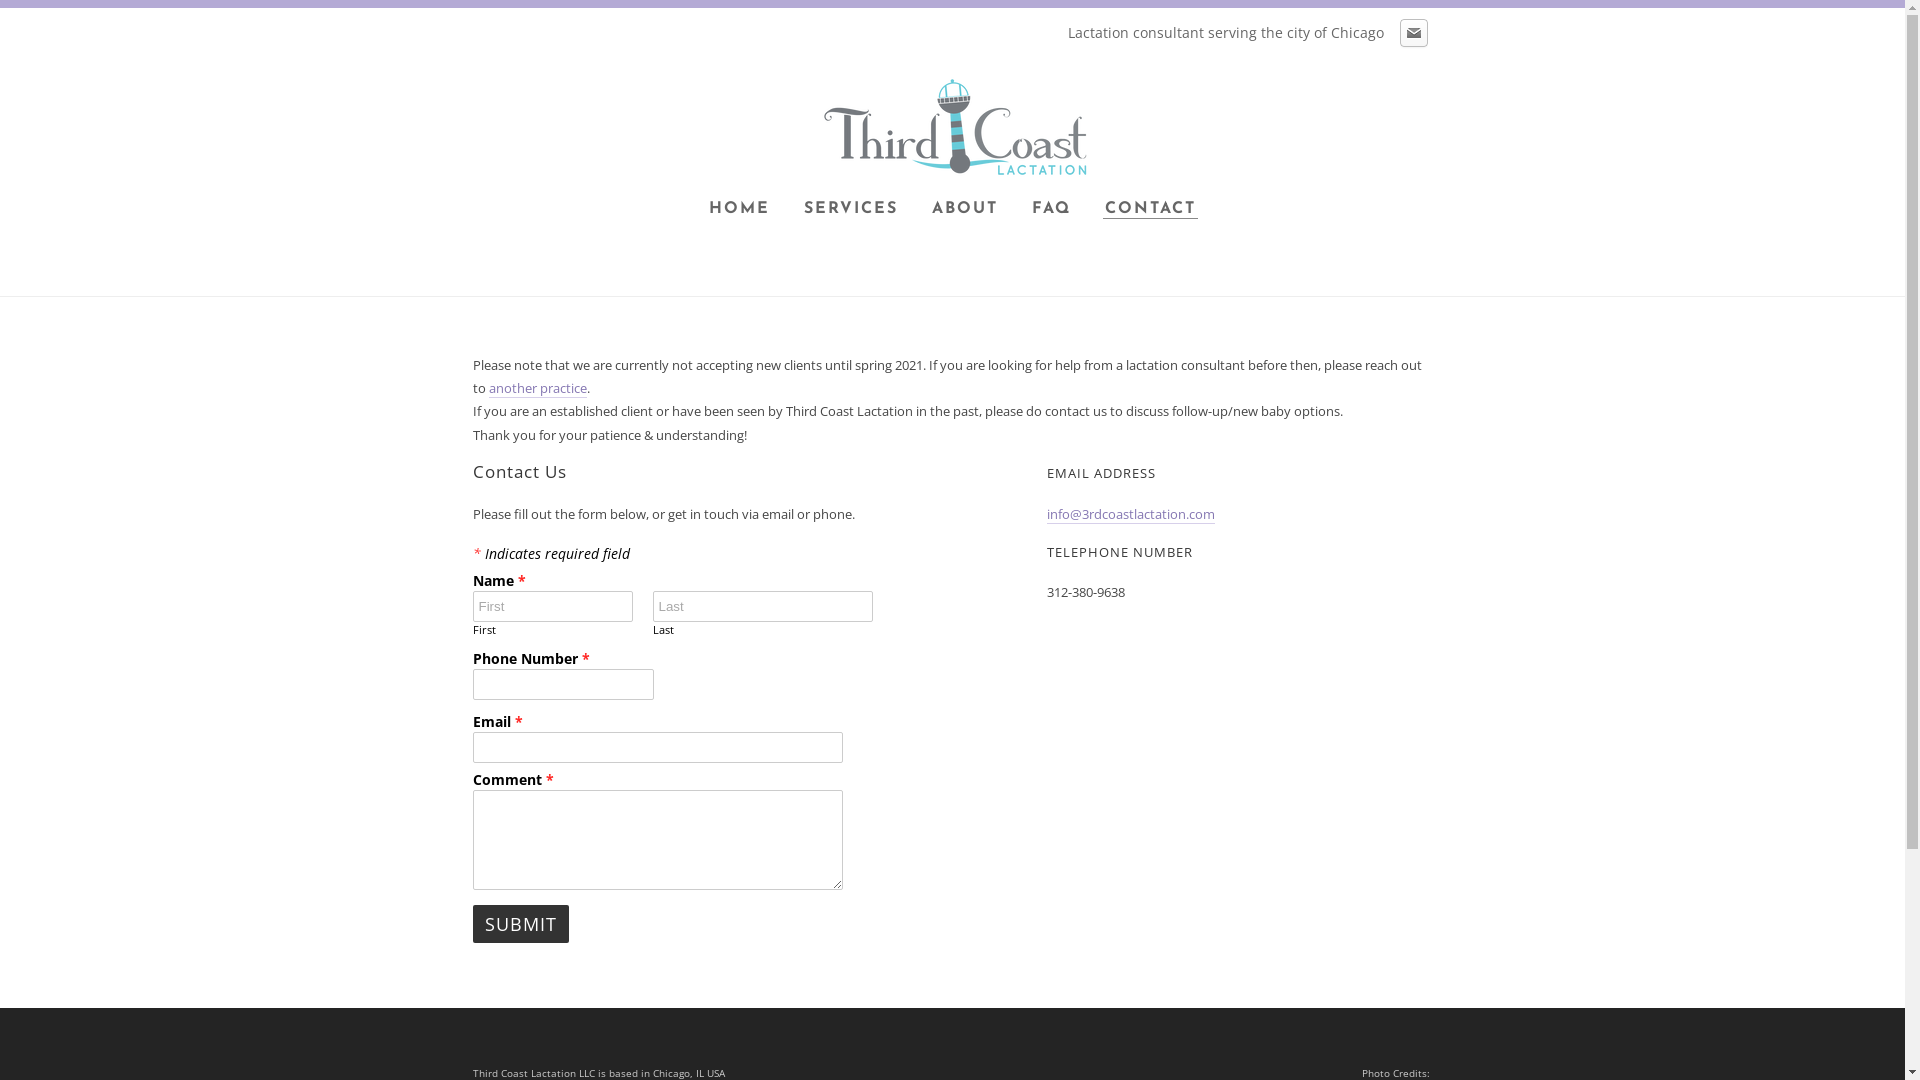 The height and width of the screenshot is (1080, 1920). Describe the element at coordinates (520, 924) in the screenshot. I see `SUBMIT` at that location.